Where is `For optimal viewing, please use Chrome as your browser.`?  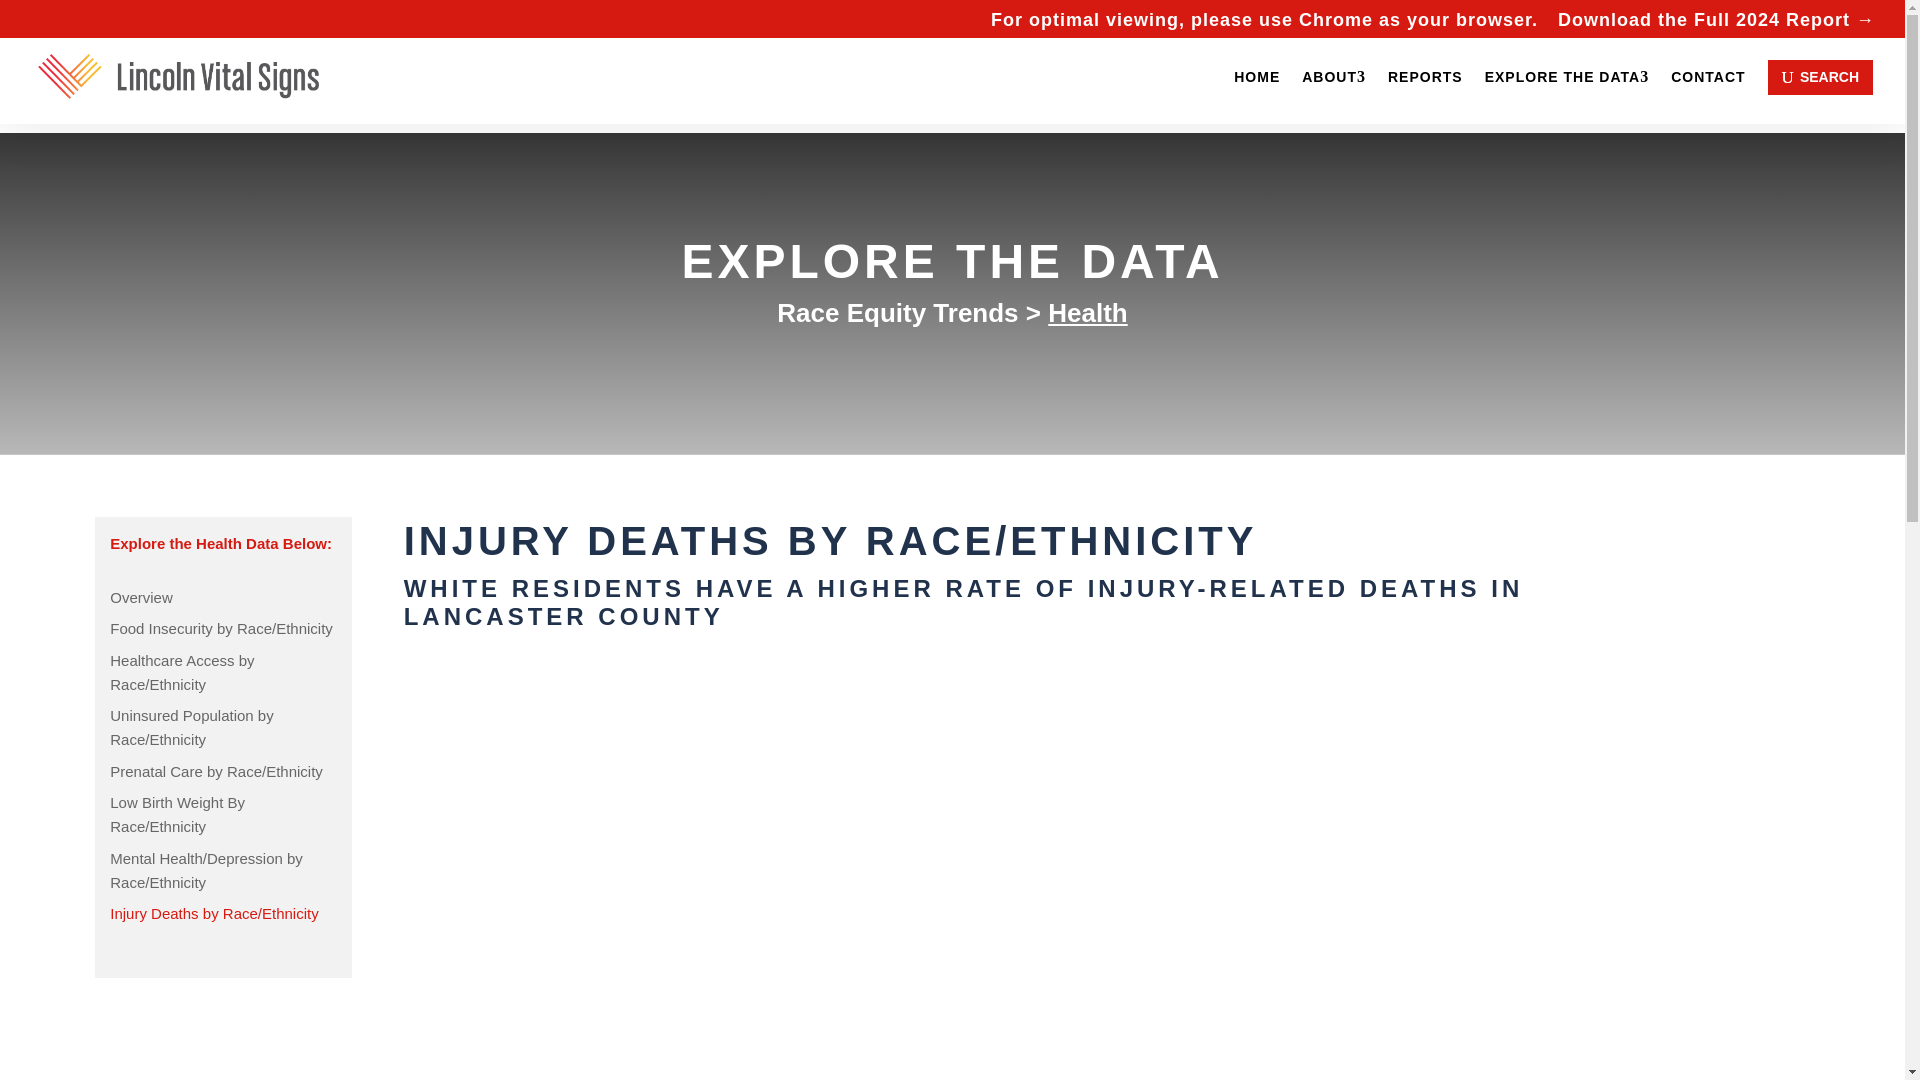
For optimal viewing, please use Chrome as your browser. is located at coordinates (1264, 25).